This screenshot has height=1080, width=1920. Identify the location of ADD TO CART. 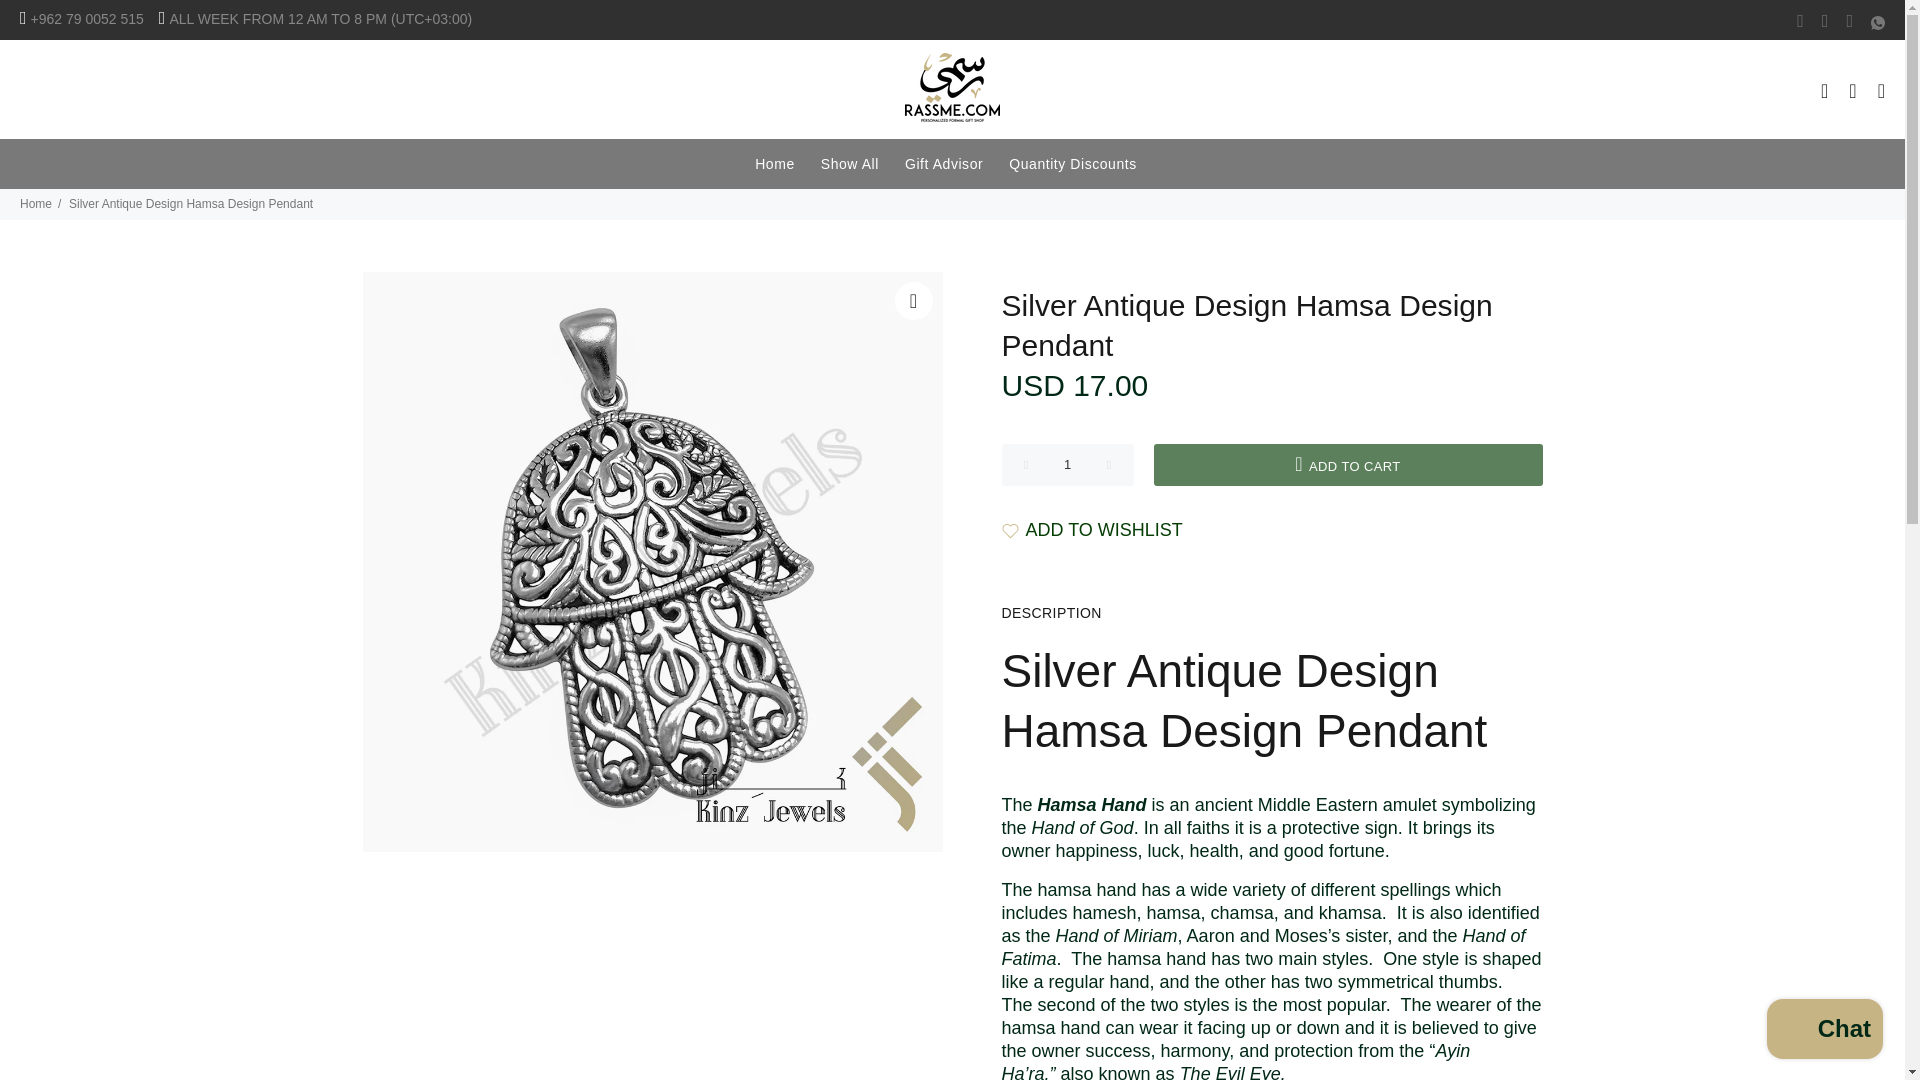
(1348, 464).